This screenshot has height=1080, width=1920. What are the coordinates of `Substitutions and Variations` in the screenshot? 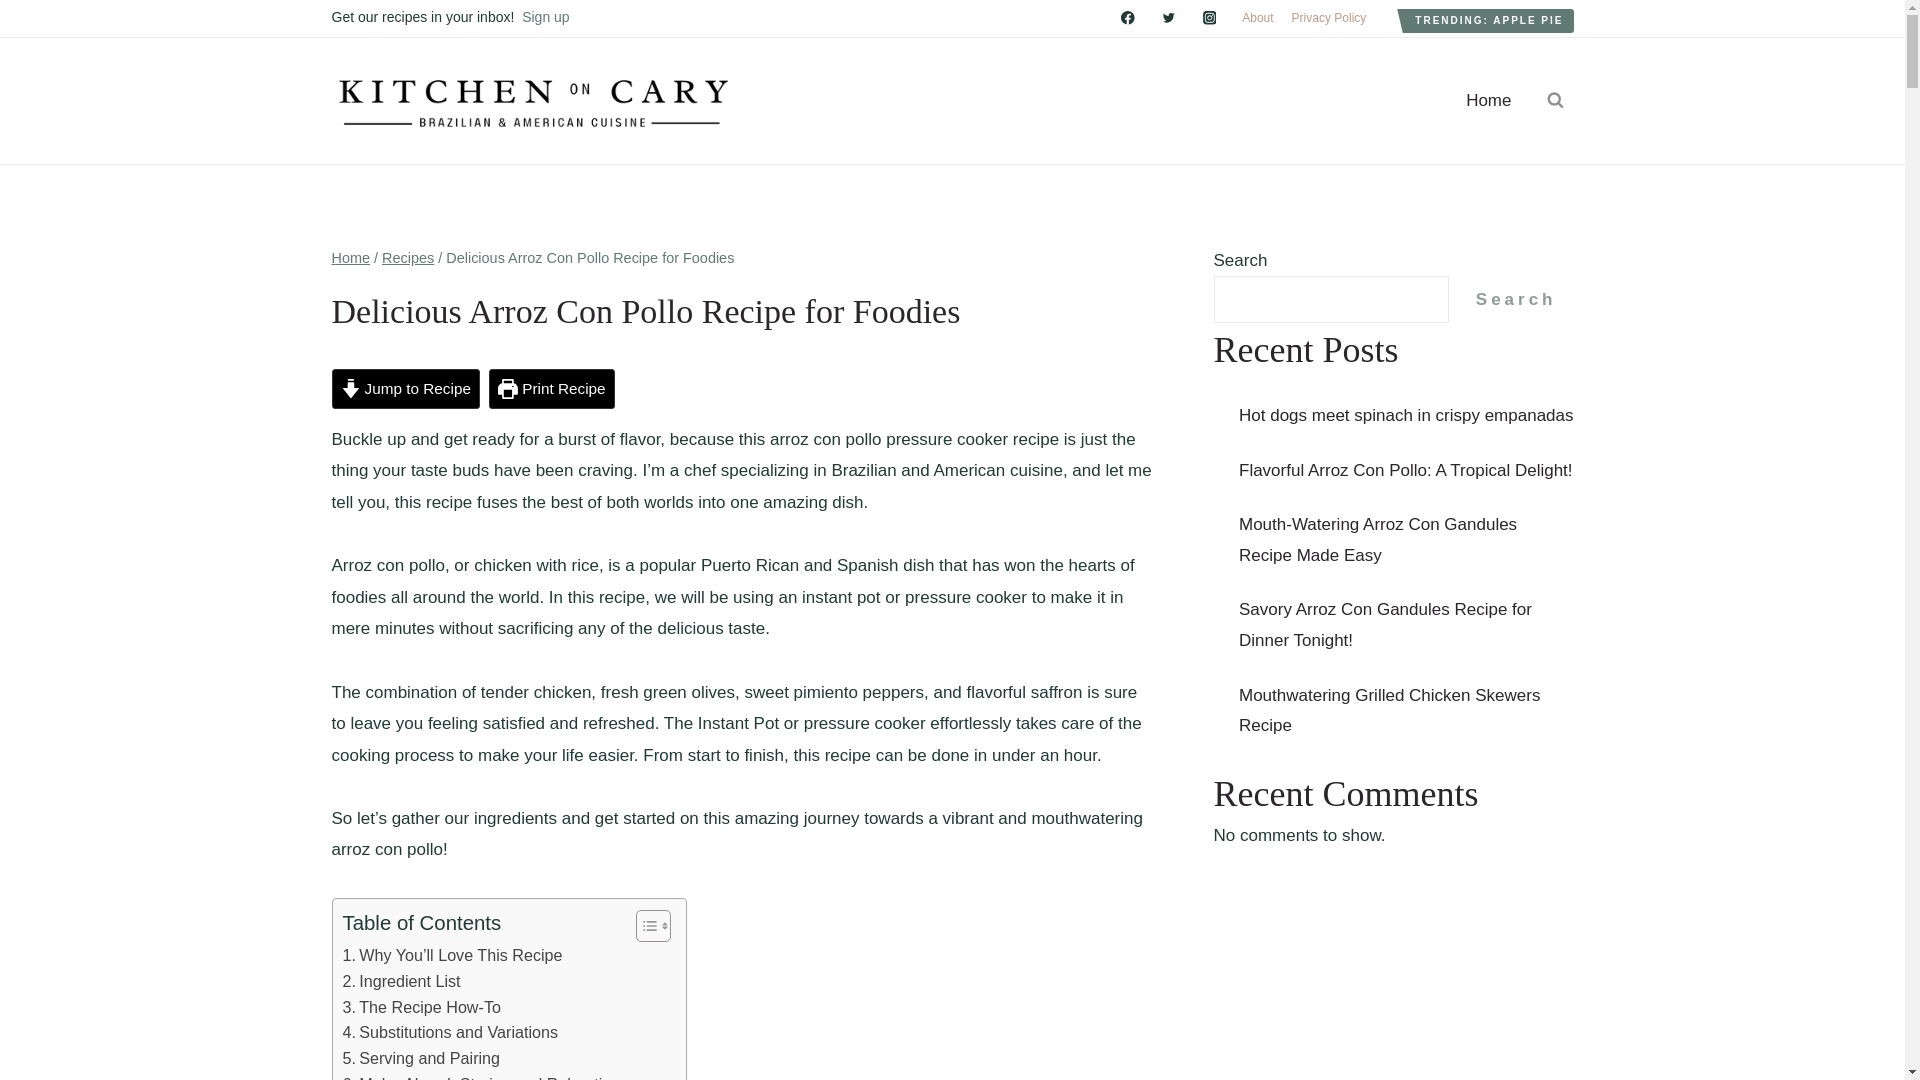 It's located at (450, 1032).